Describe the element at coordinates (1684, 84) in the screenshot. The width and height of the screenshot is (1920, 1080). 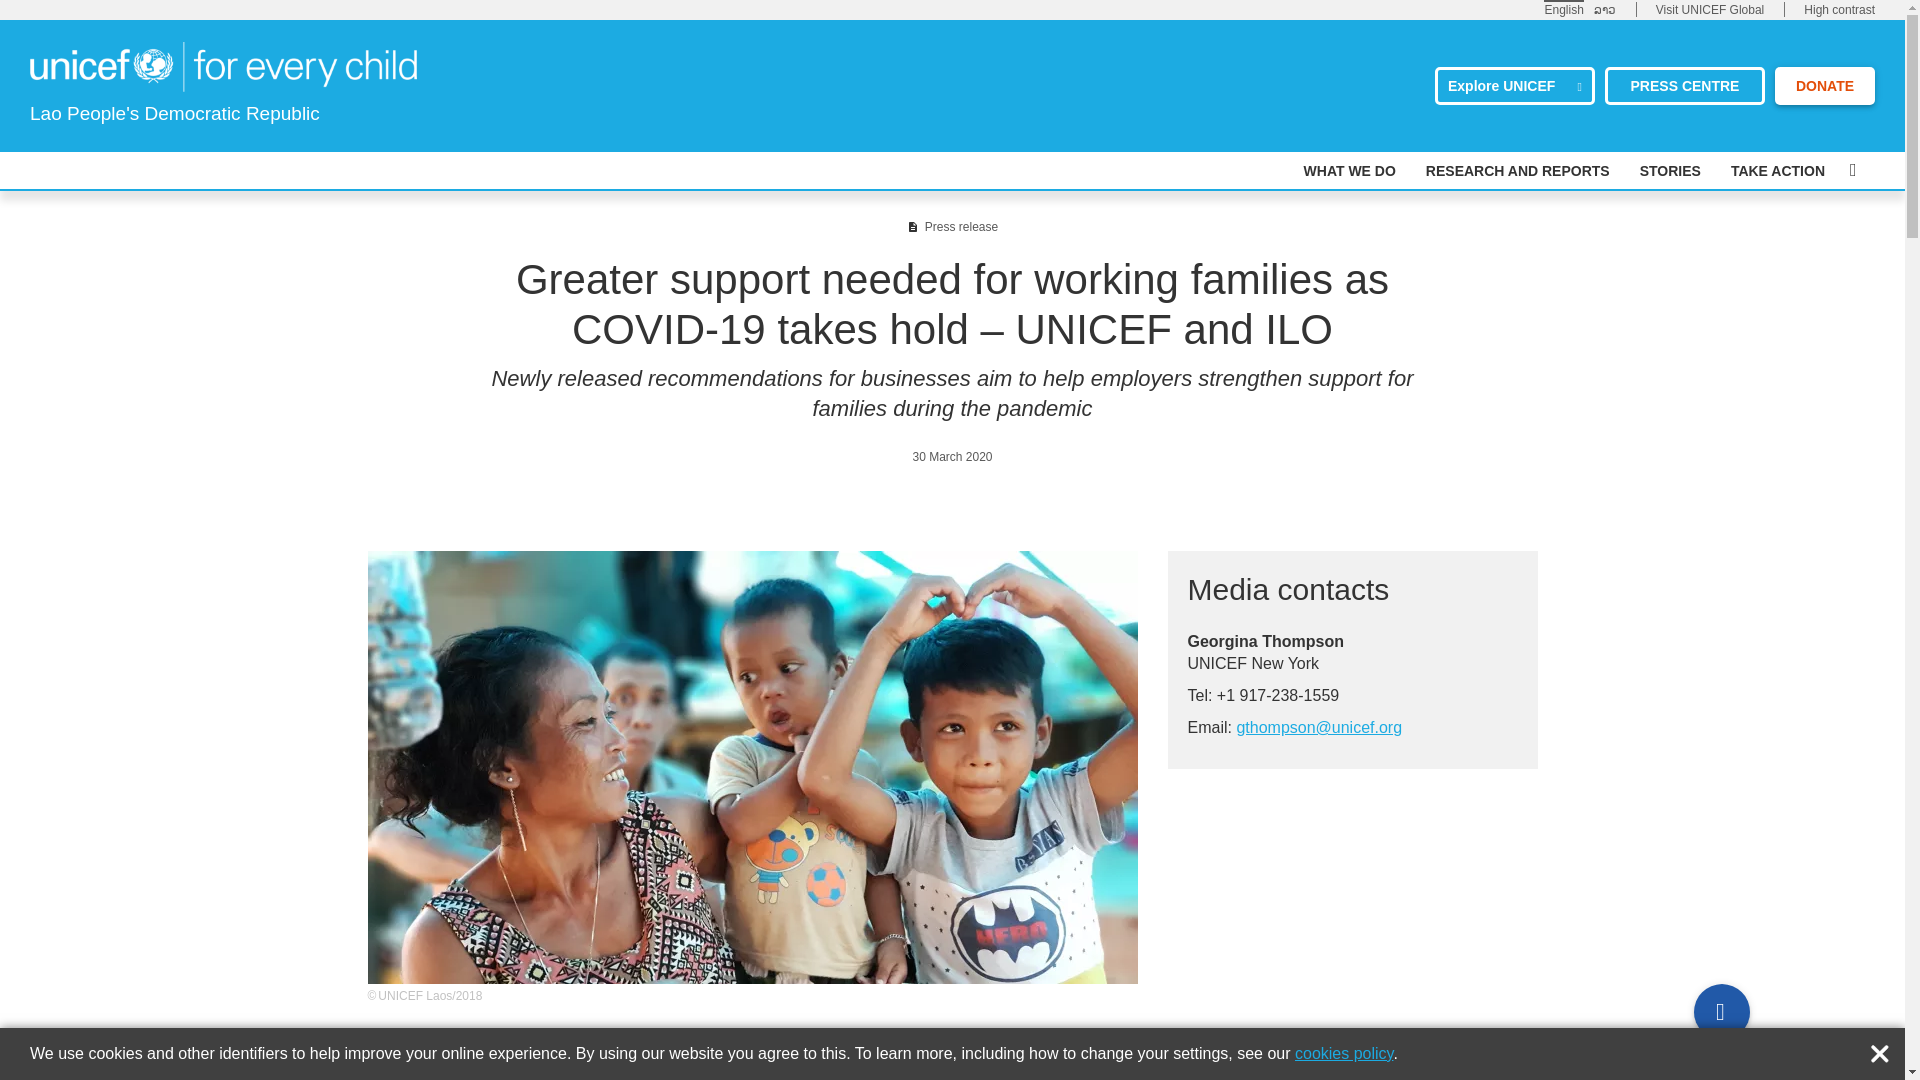
I see `PRESS CENTRE` at that location.